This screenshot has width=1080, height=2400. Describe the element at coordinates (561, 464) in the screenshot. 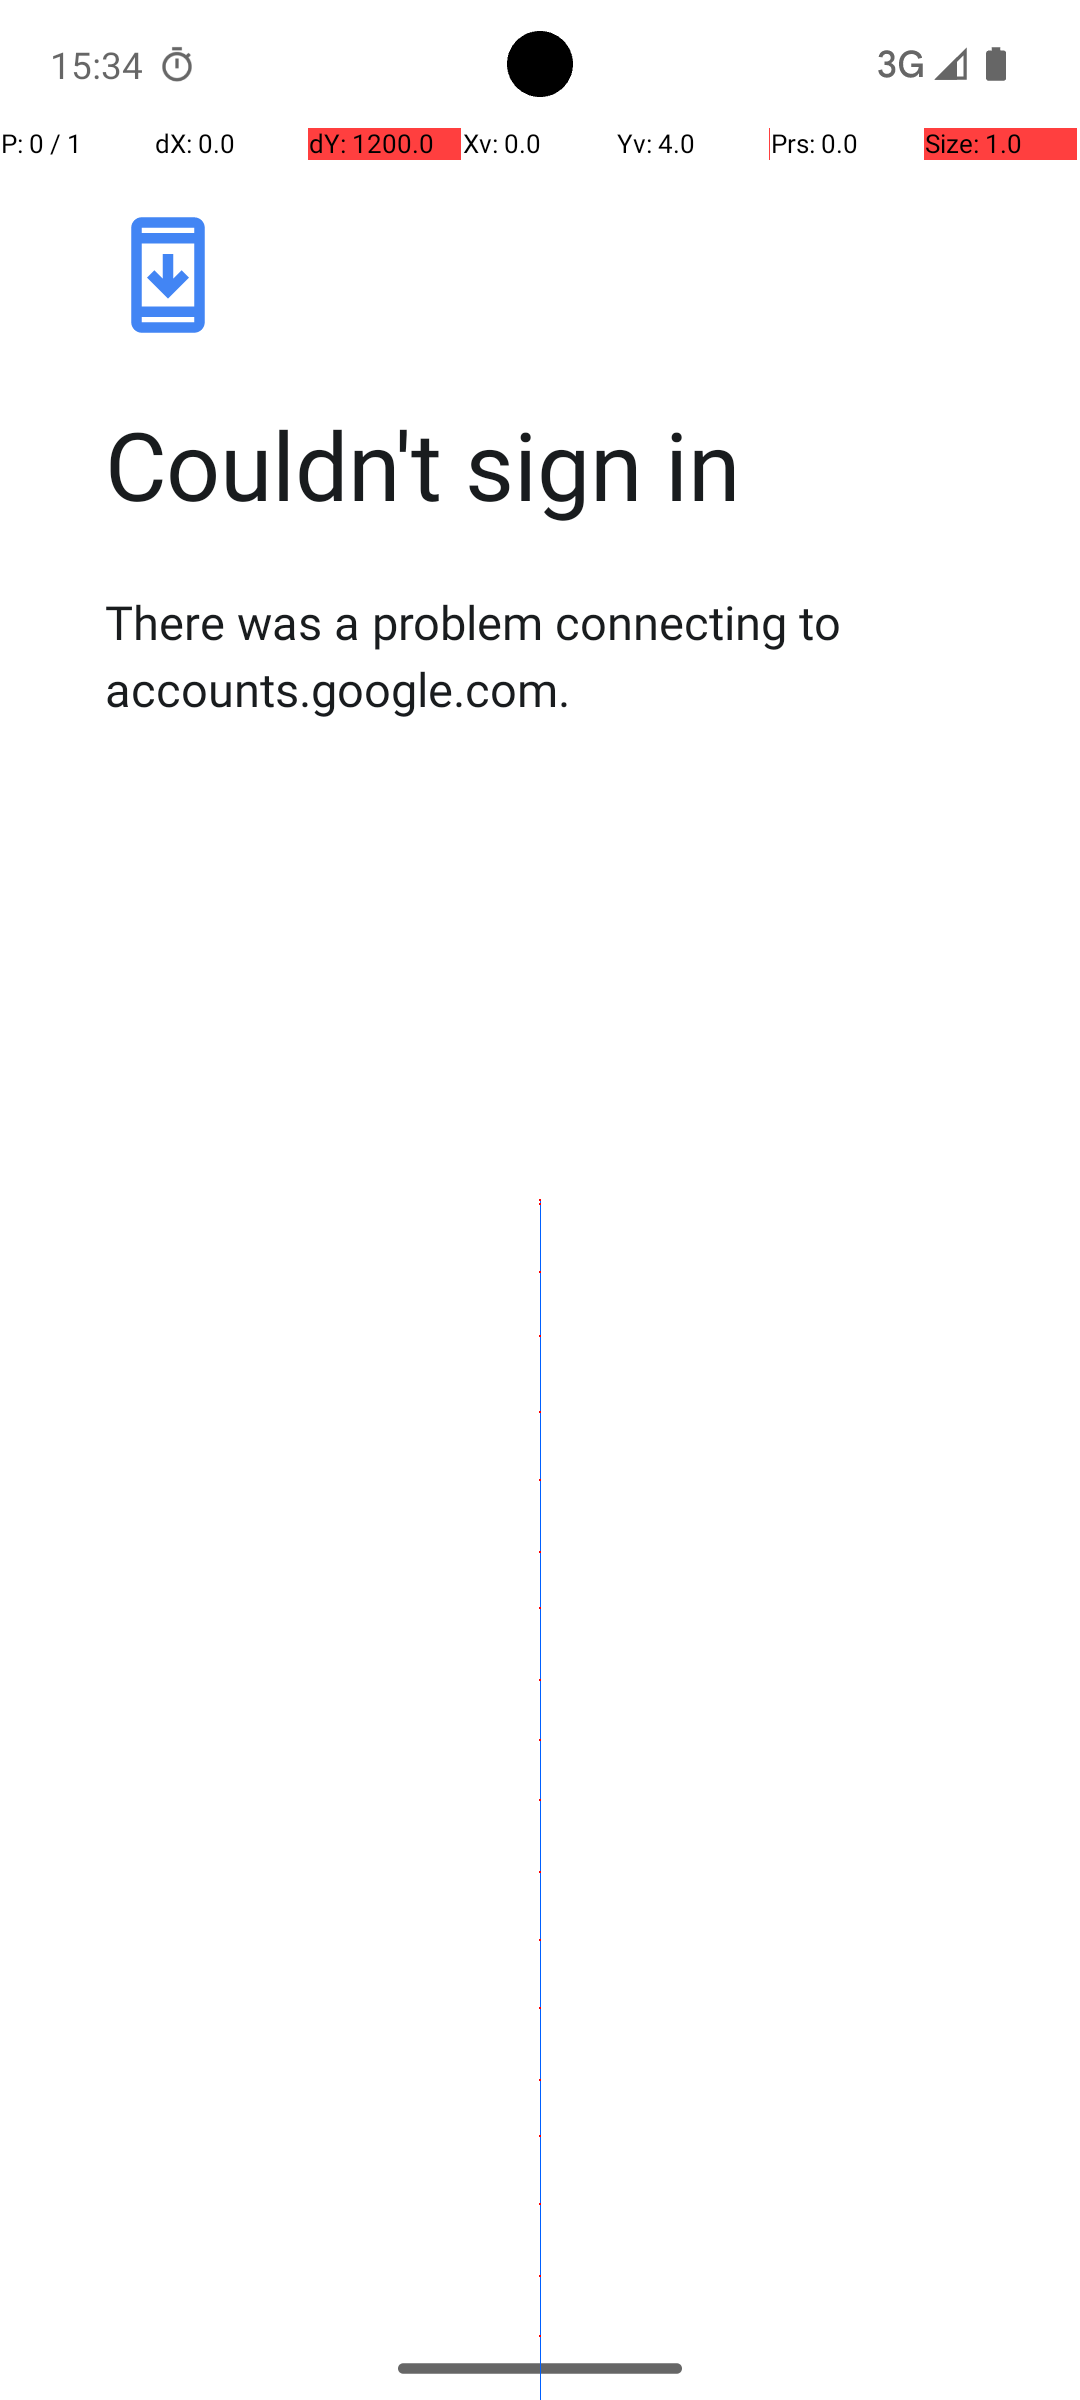

I see `Couldn't sign in` at that location.